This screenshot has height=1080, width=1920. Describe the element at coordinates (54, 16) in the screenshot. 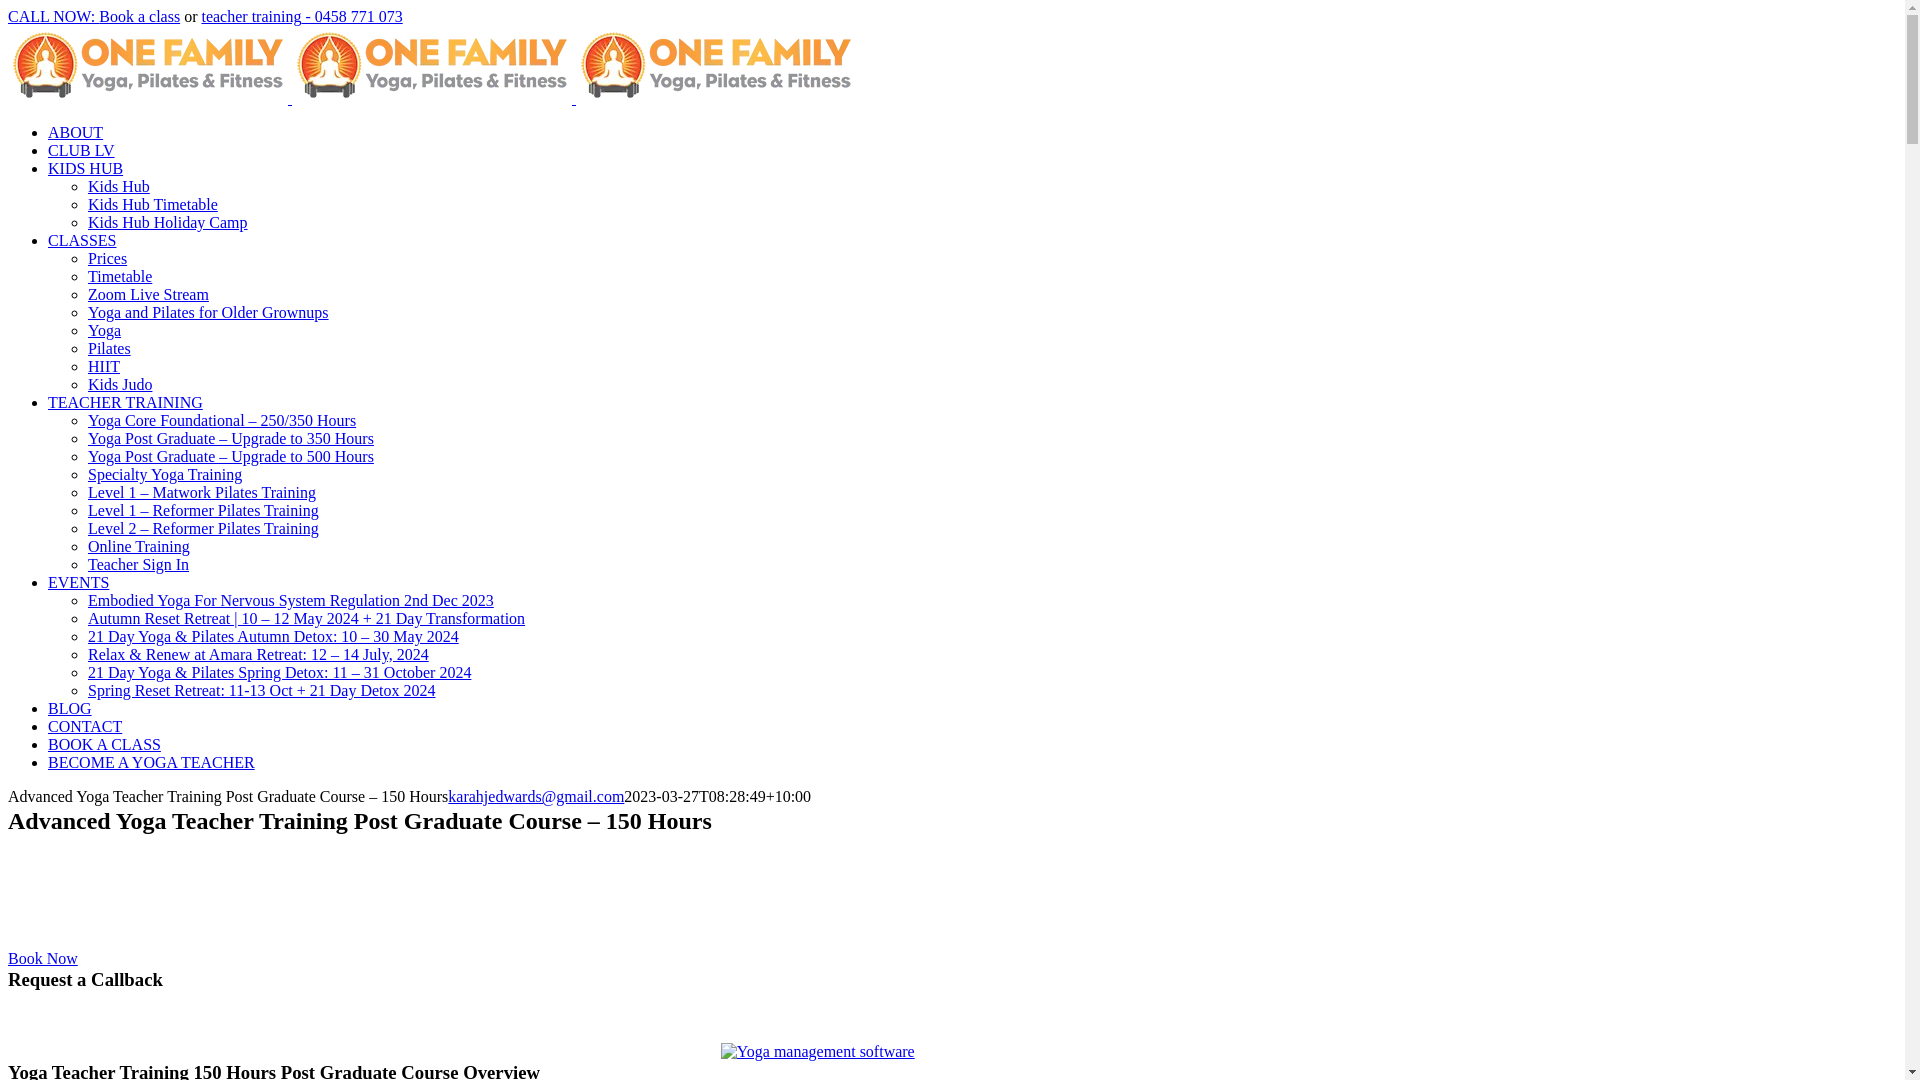

I see `CALL NOW:` at that location.